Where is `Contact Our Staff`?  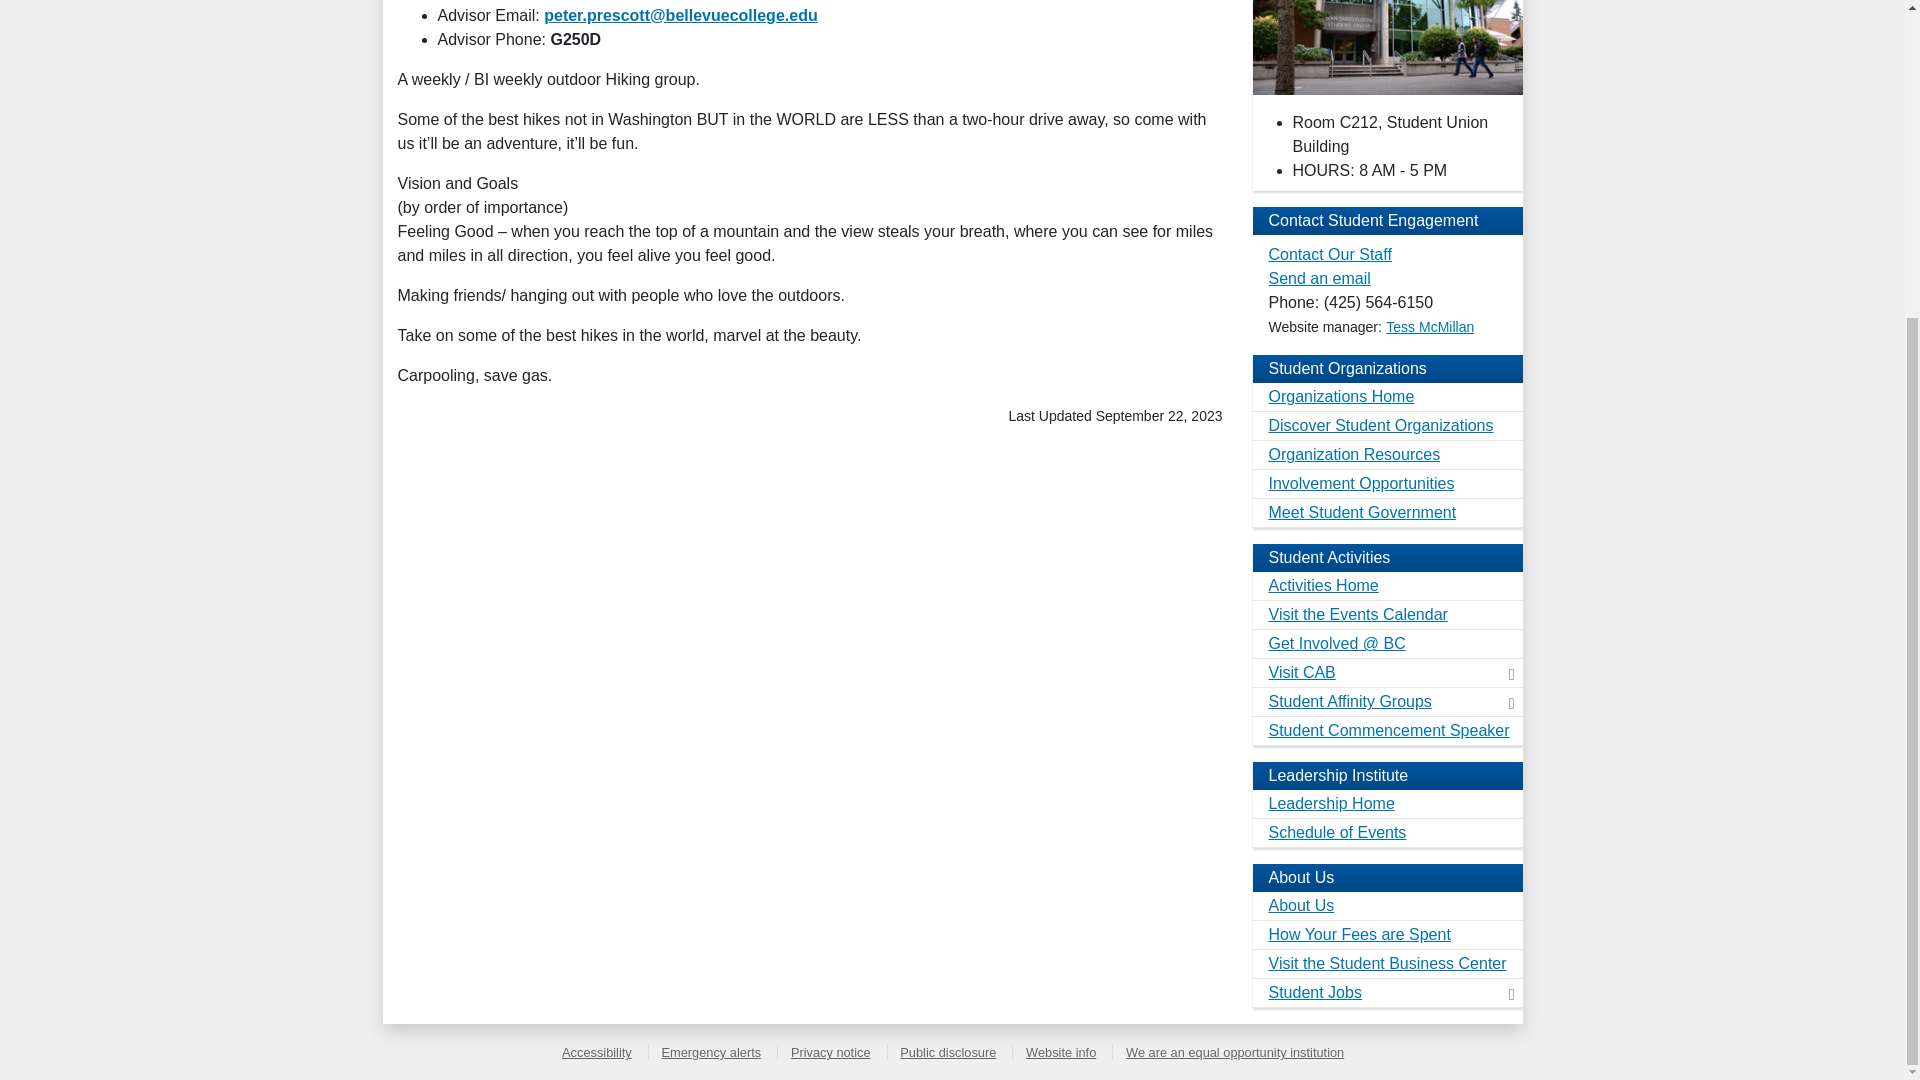
Contact Our Staff is located at coordinates (1328, 254).